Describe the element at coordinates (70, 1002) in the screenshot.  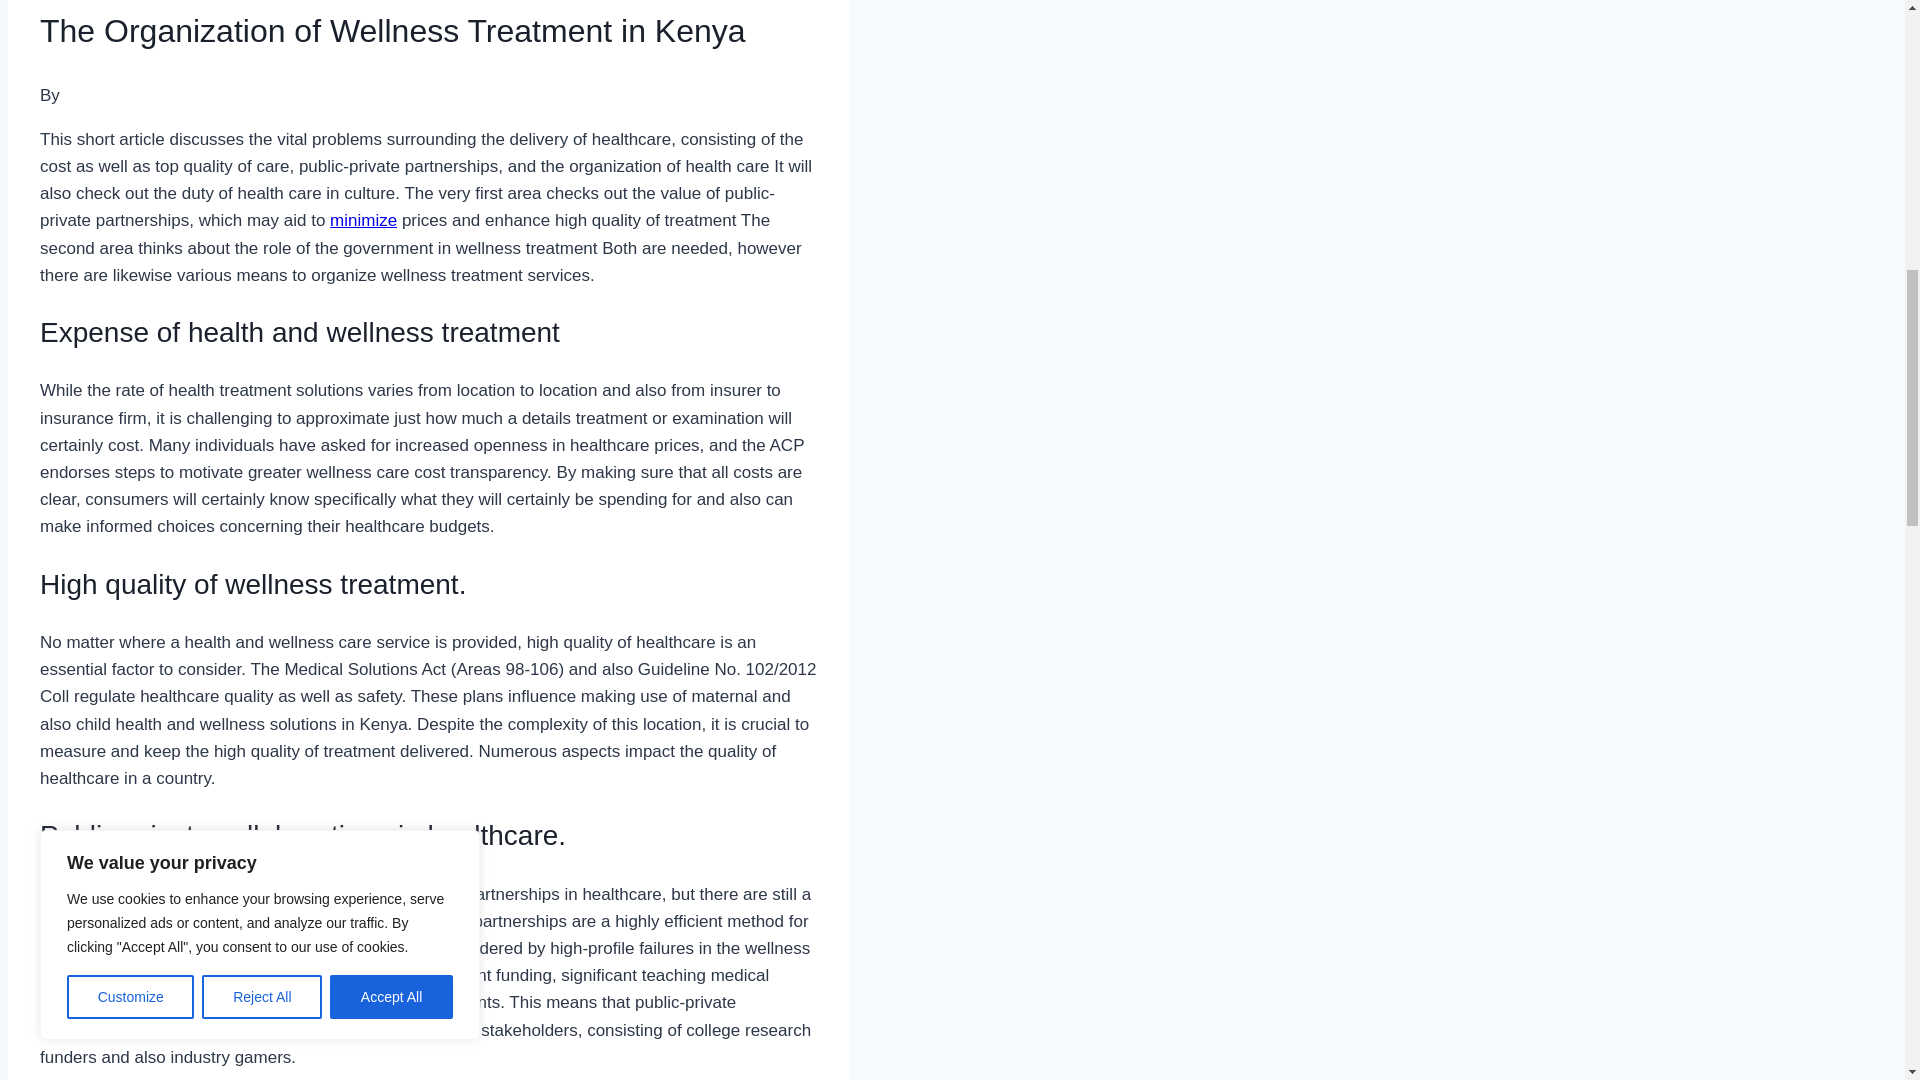
I see `facilities` at that location.